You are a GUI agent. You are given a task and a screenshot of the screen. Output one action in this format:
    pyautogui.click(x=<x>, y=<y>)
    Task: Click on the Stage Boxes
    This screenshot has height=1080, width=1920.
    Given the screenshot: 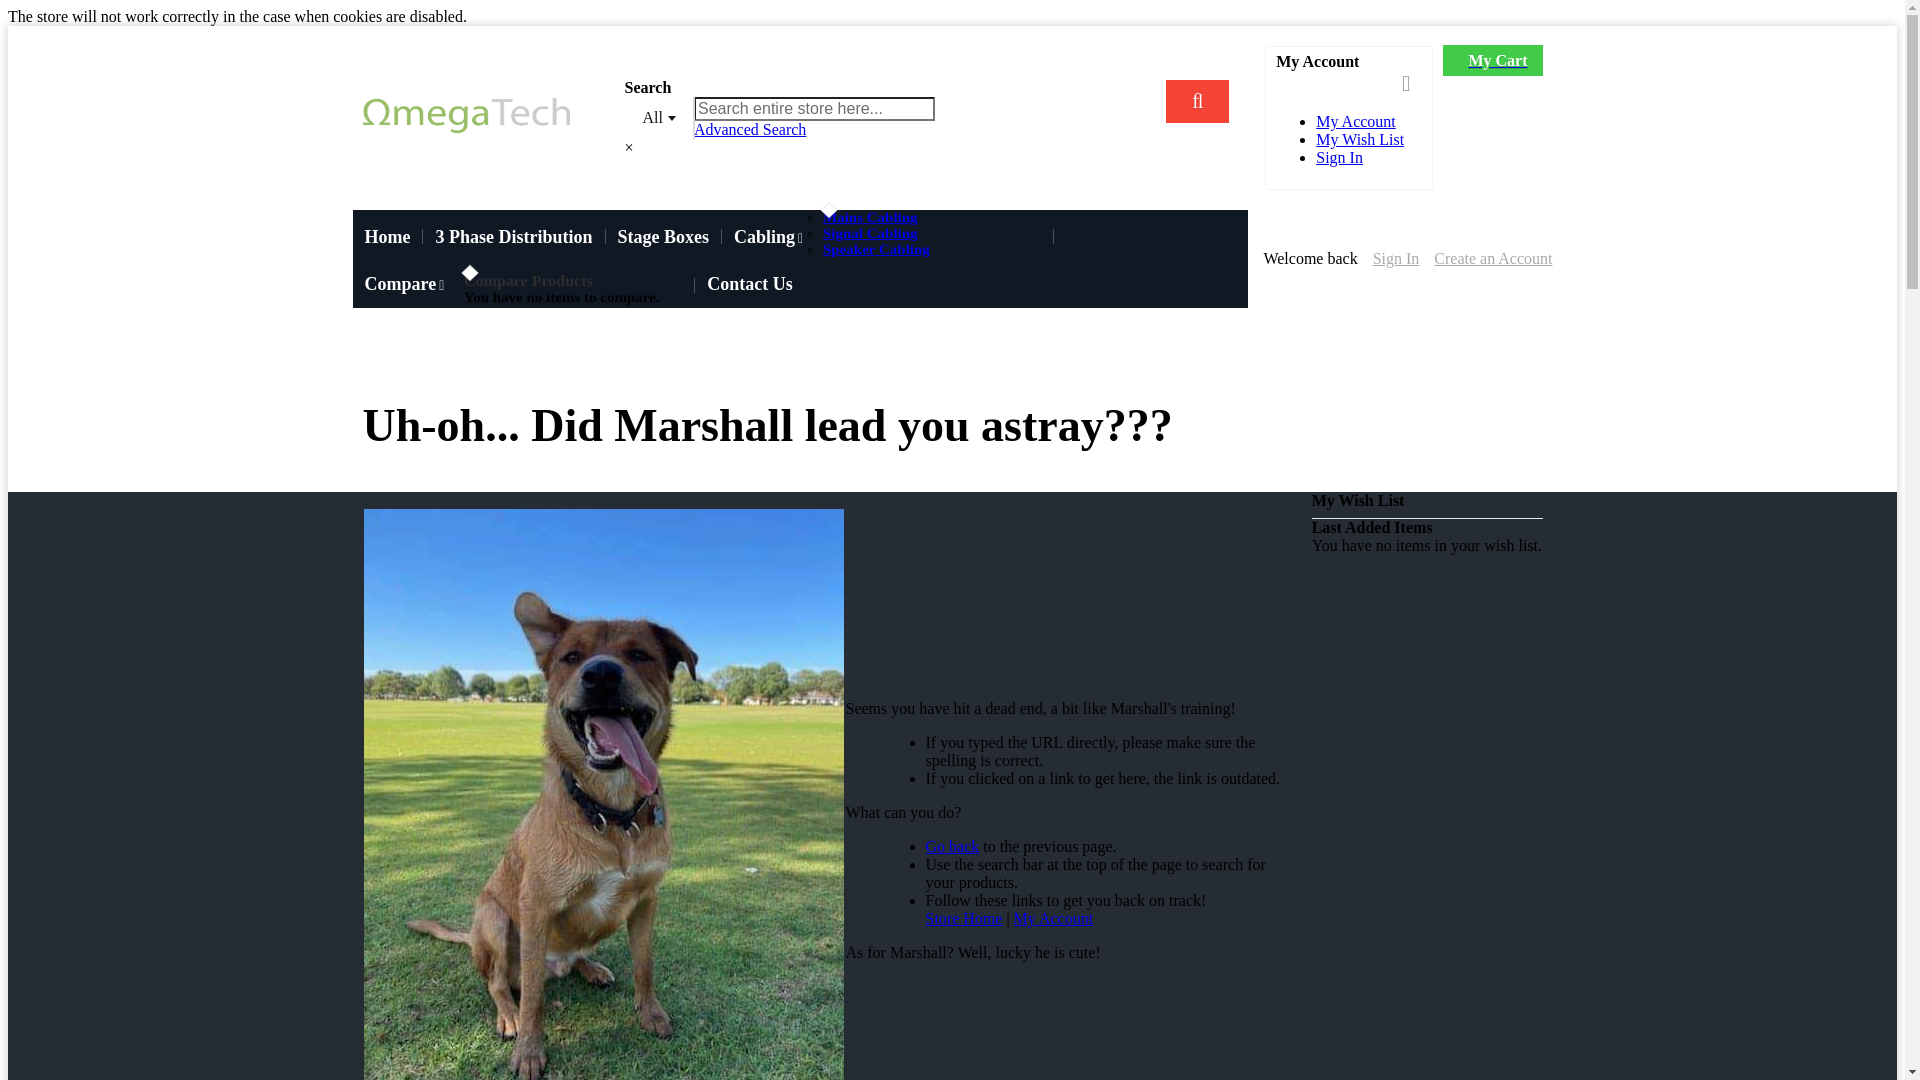 What is the action you would take?
    pyautogui.click(x=664, y=238)
    